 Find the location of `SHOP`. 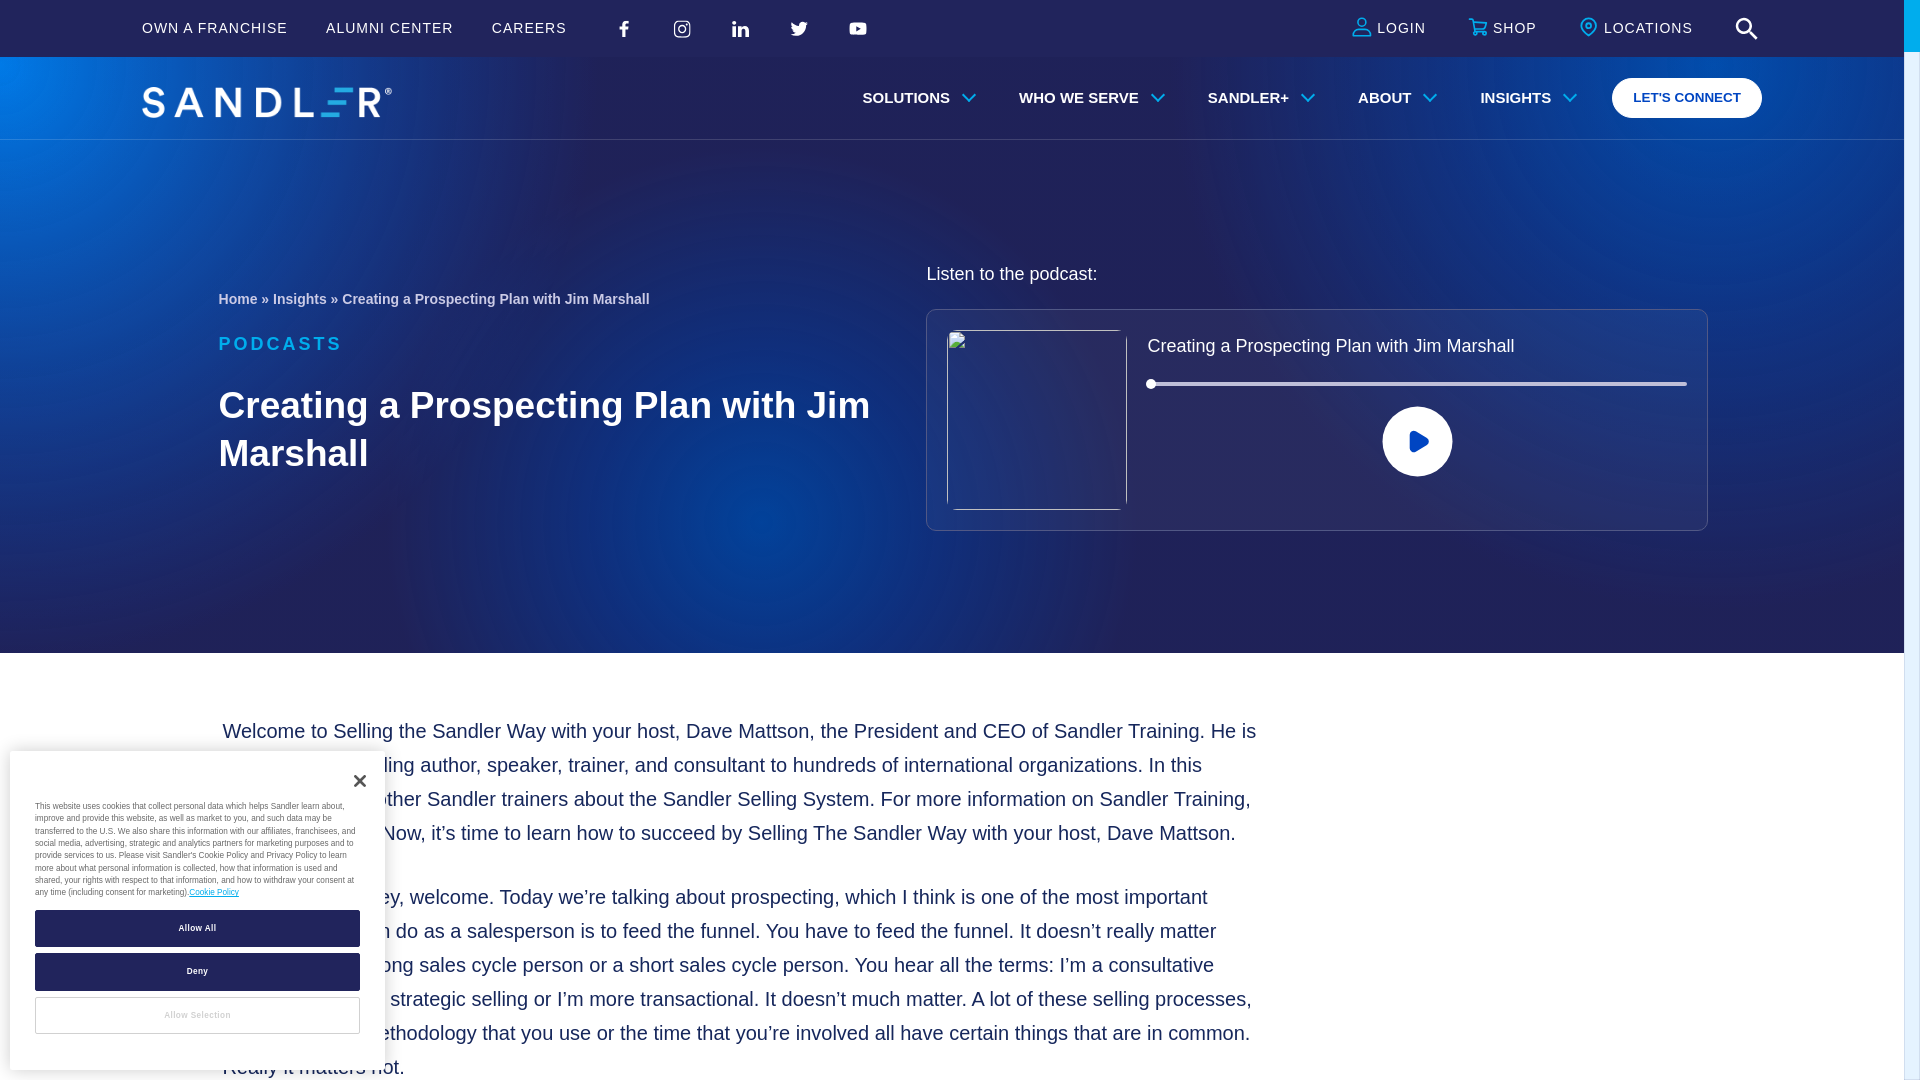

SHOP is located at coordinates (1502, 29).